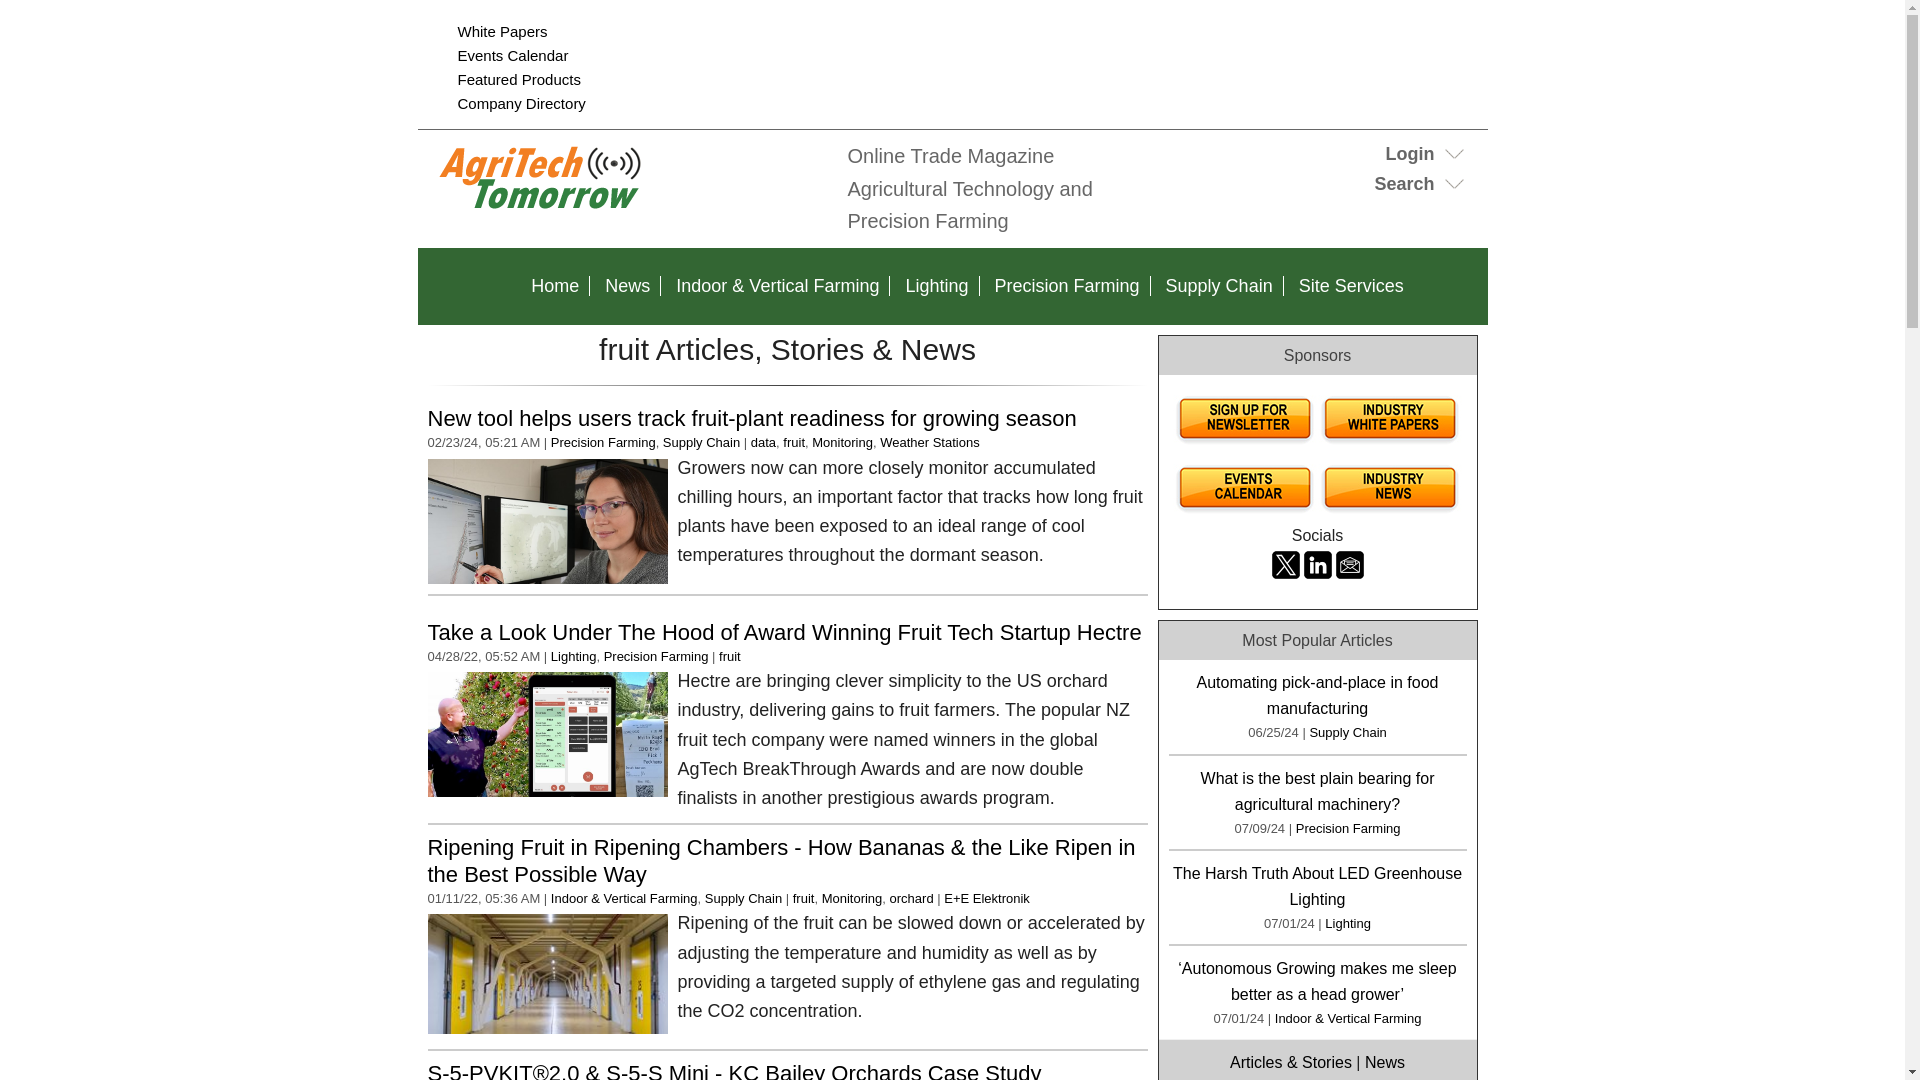 The height and width of the screenshot is (1080, 1920). Describe the element at coordinates (794, 442) in the screenshot. I see `fruit` at that location.